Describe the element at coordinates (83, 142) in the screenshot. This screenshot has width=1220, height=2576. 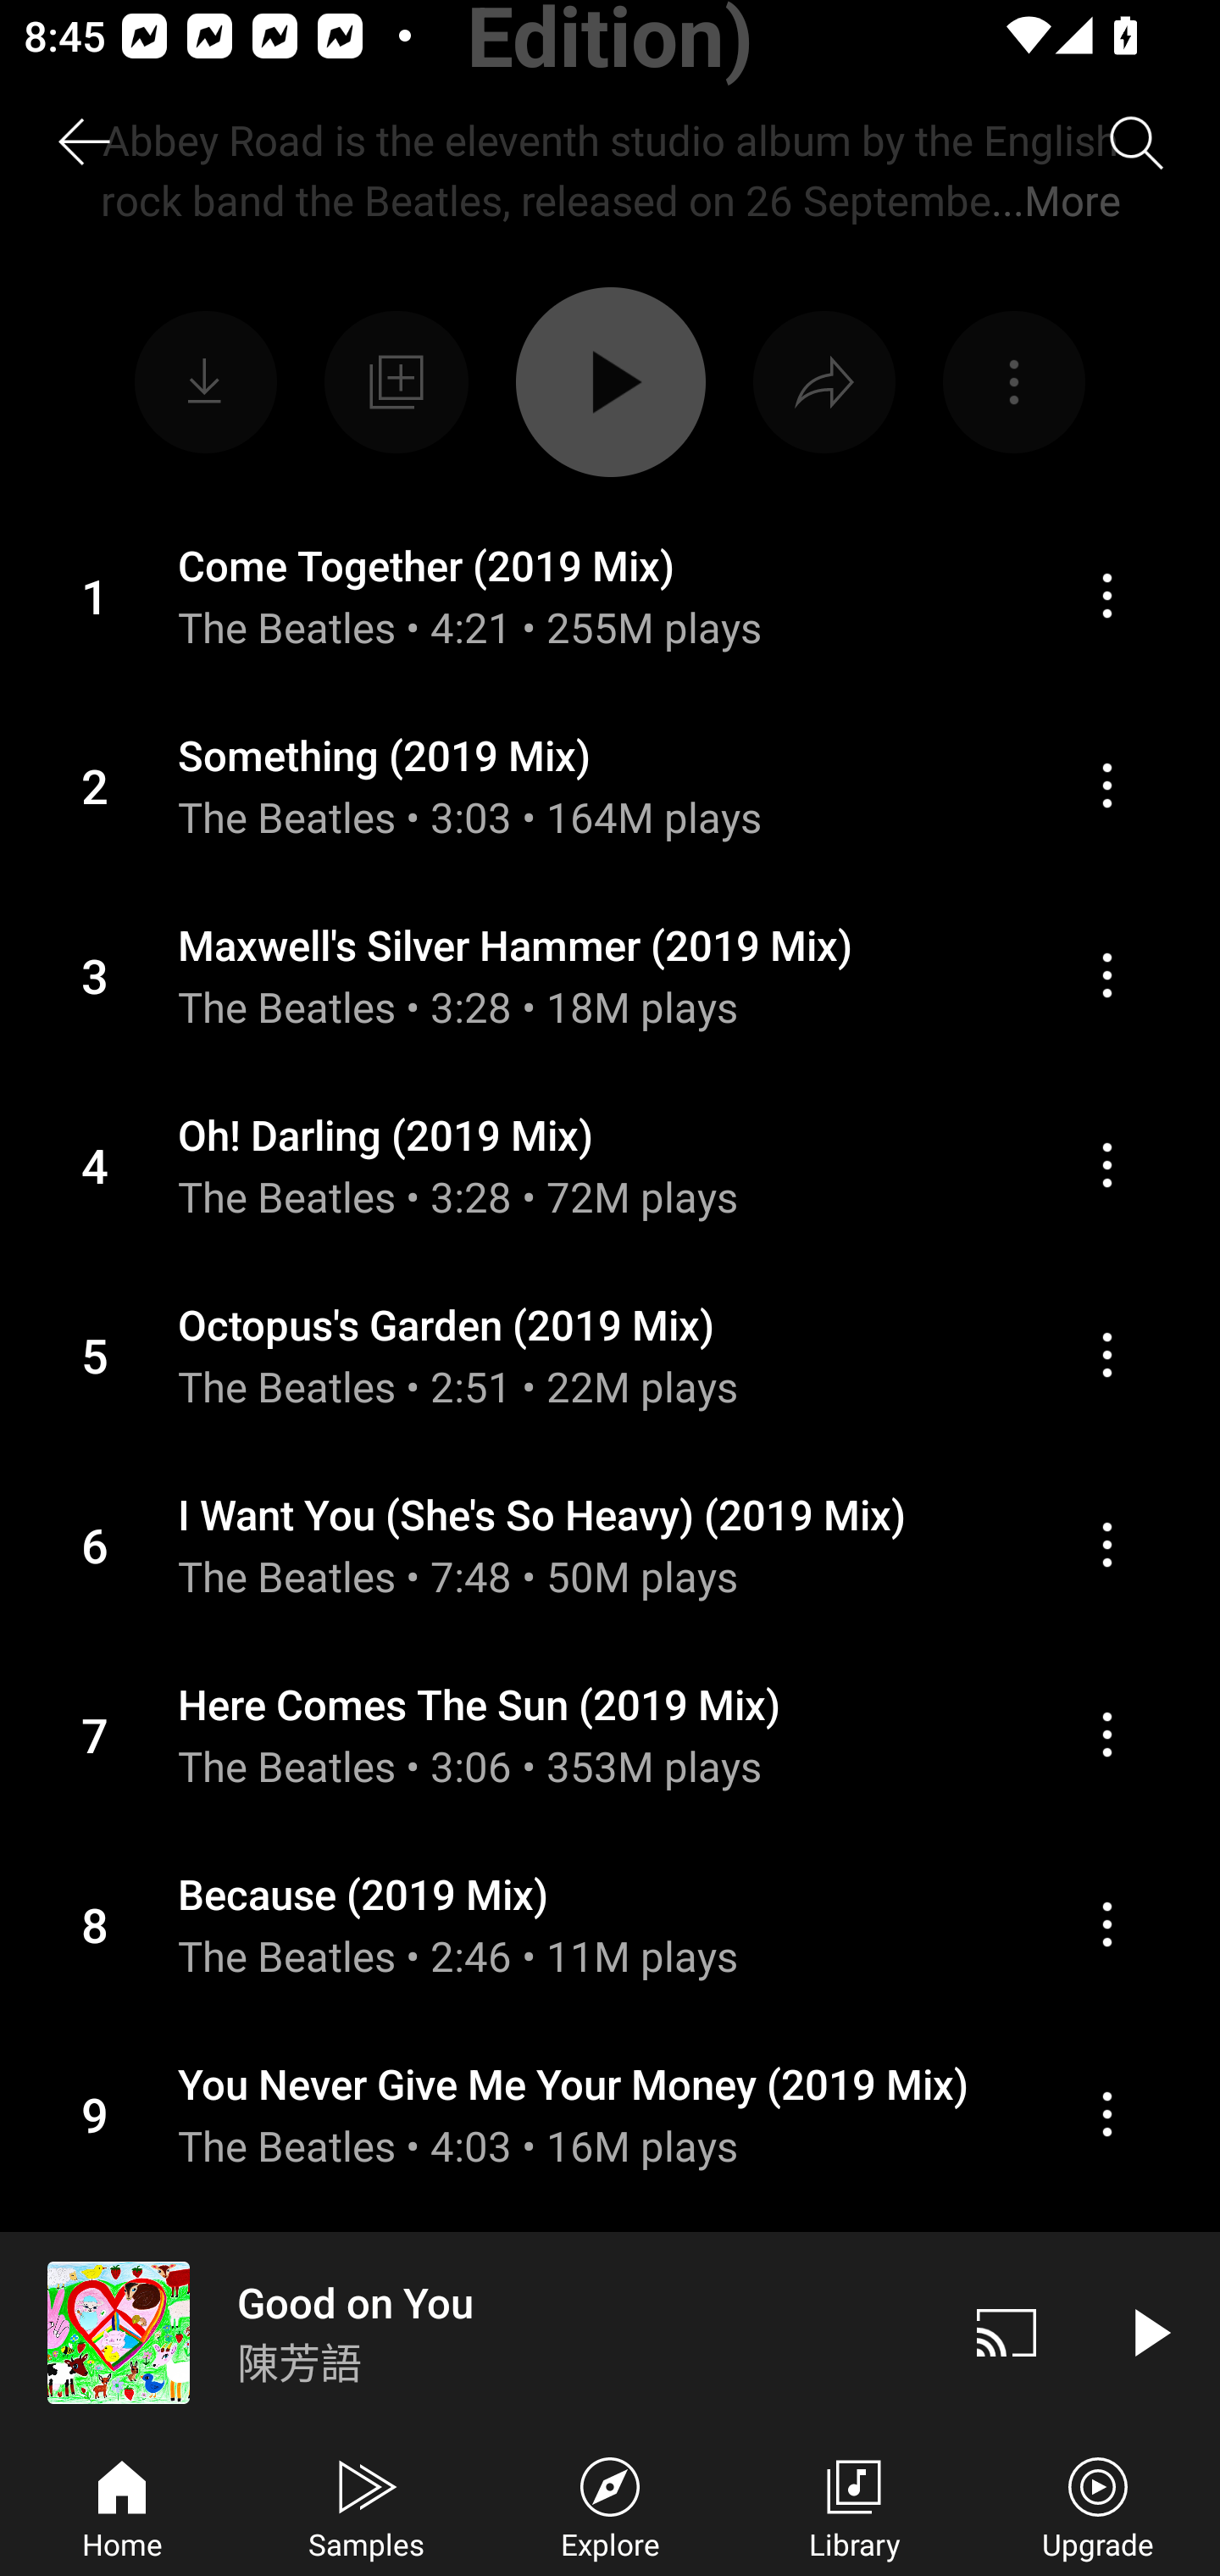
I see `Back` at that location.